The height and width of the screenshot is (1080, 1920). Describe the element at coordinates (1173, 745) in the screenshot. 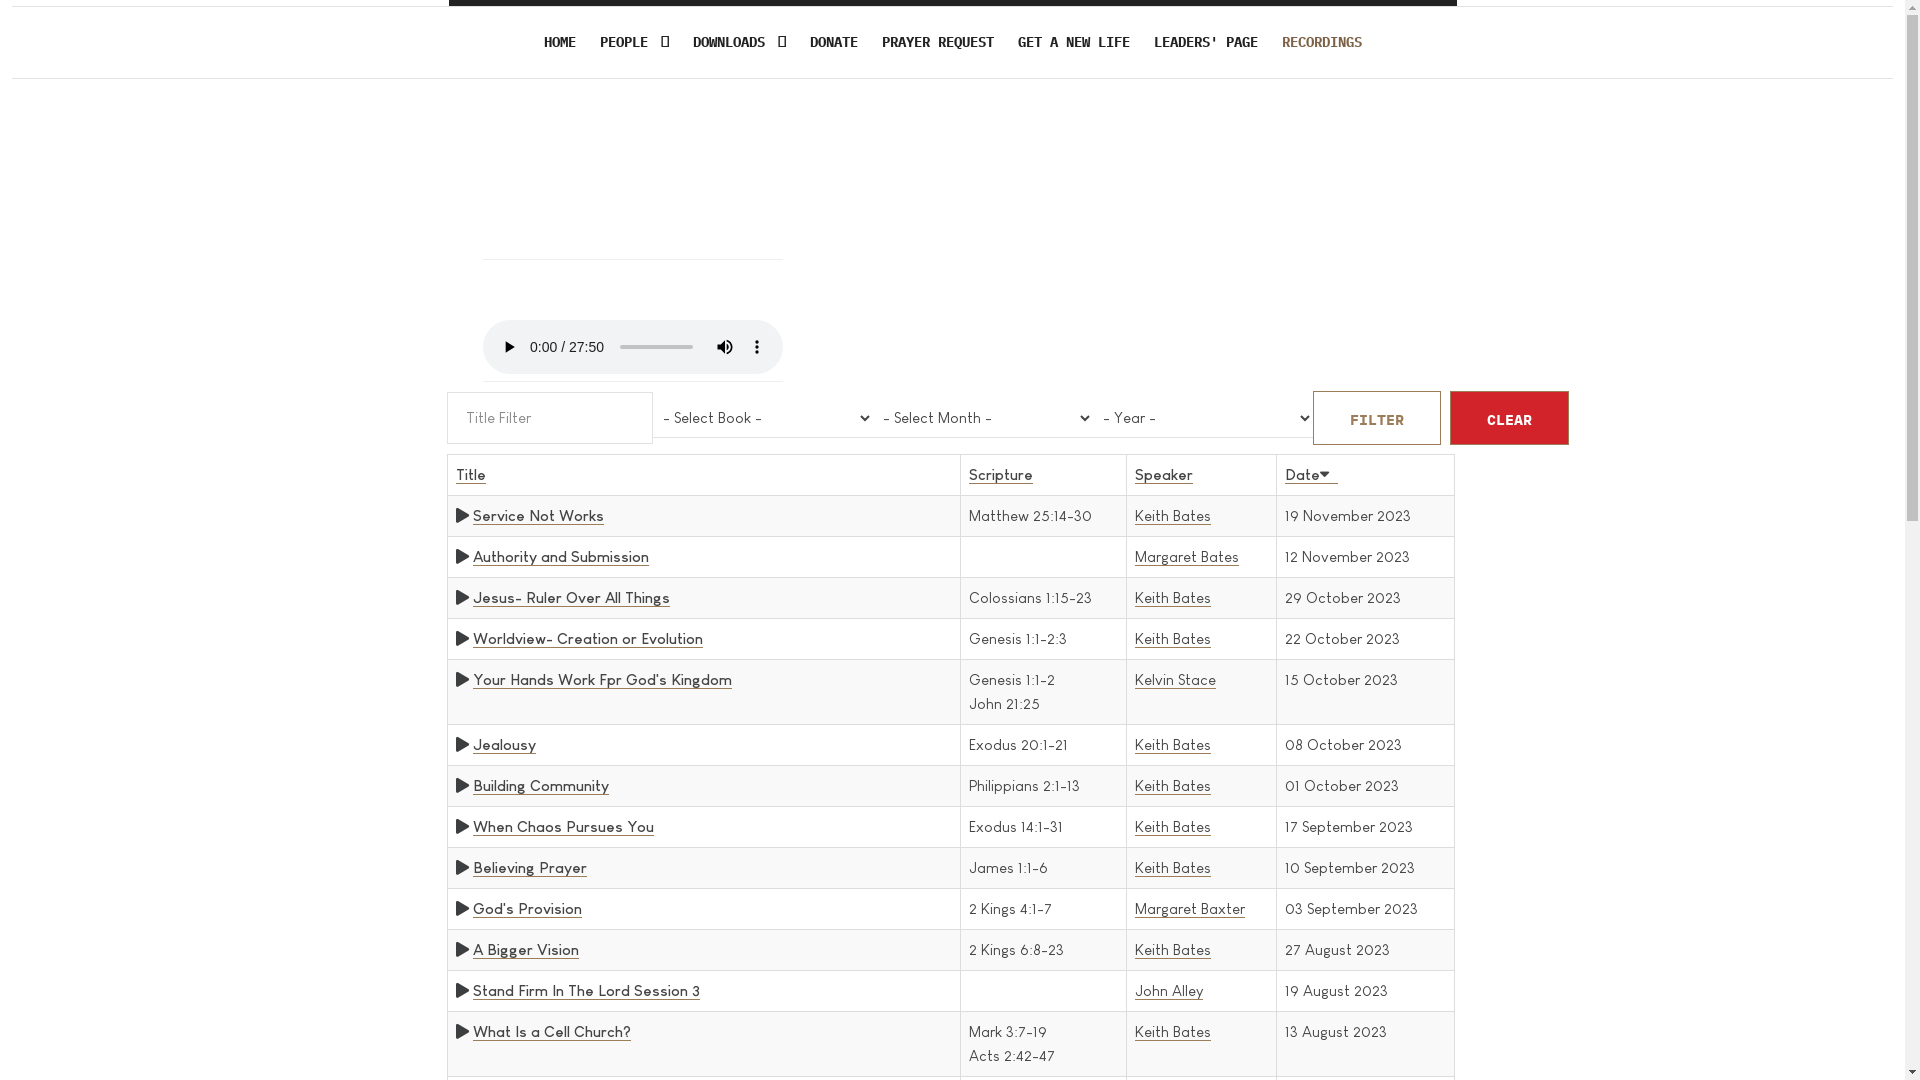

I see `Keith Bates` at that location.